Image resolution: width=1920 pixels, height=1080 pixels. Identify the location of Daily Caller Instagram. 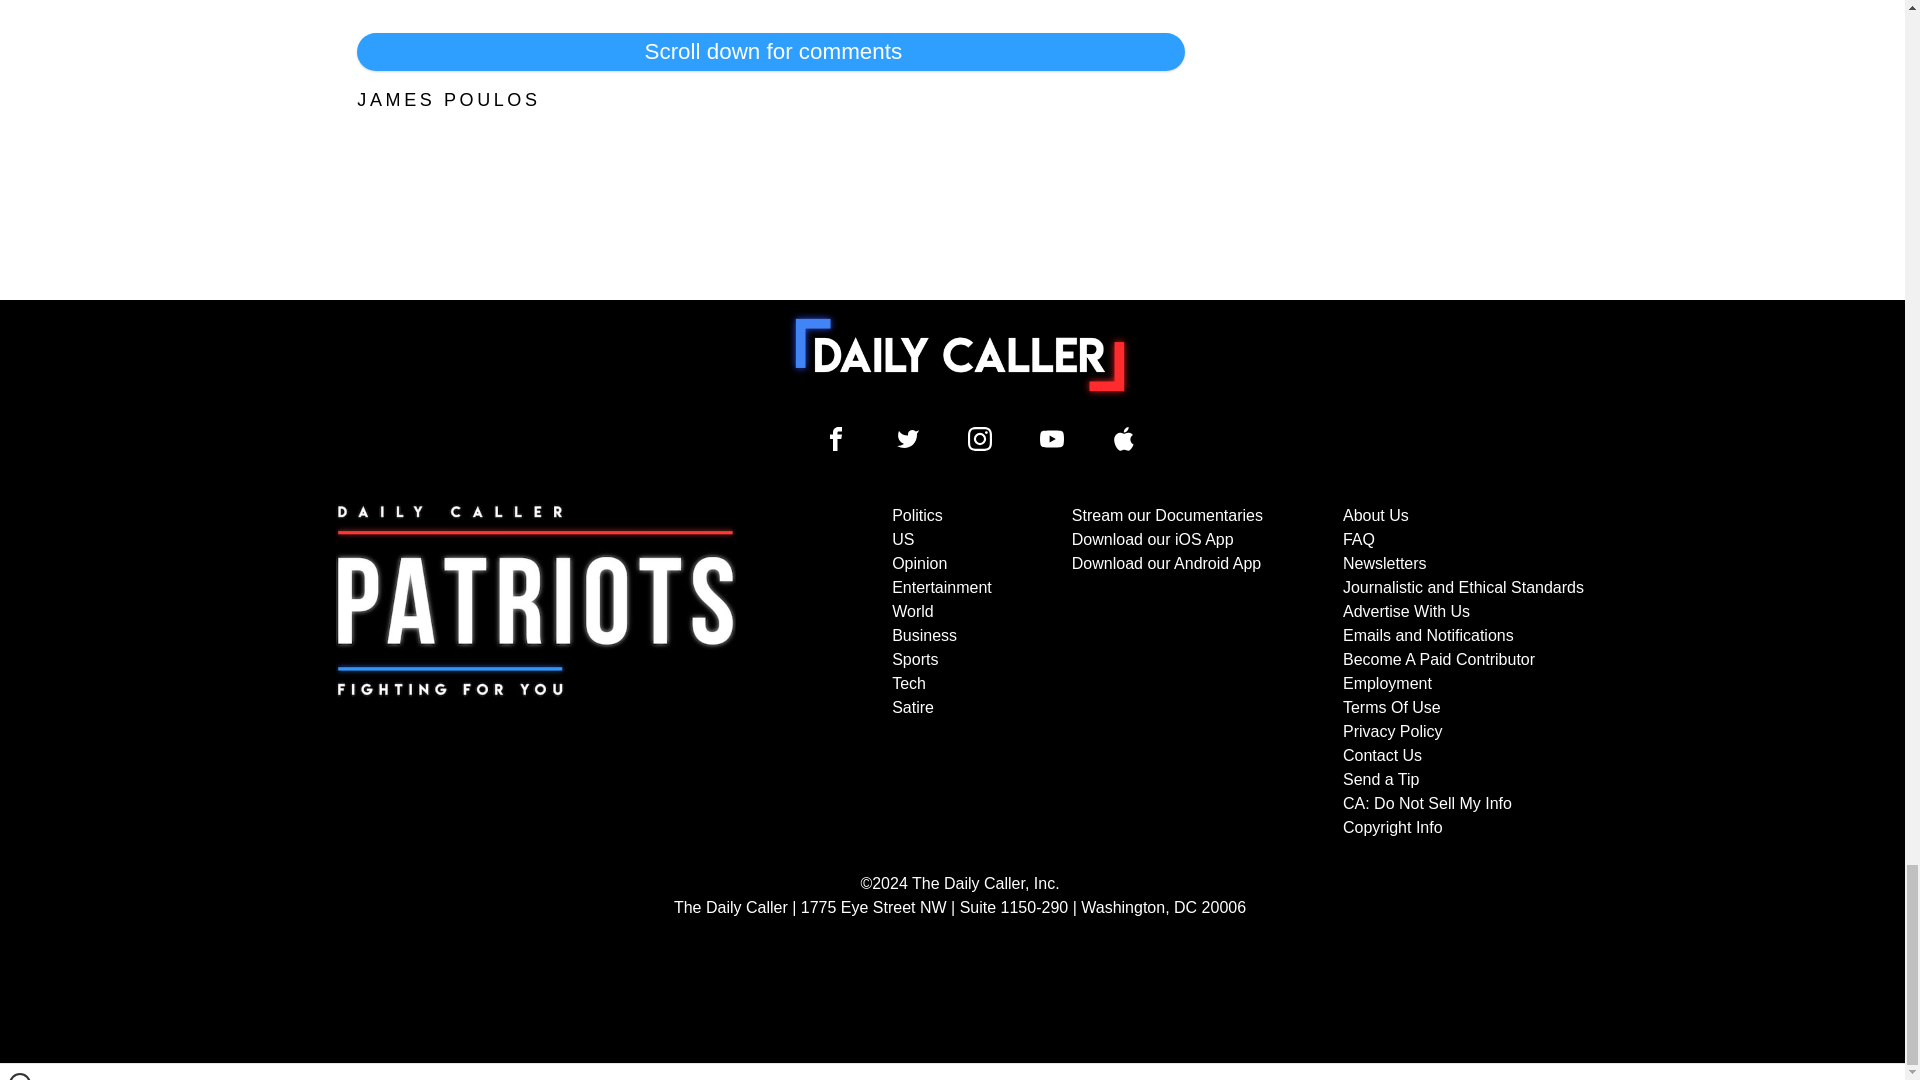
(980, 438).